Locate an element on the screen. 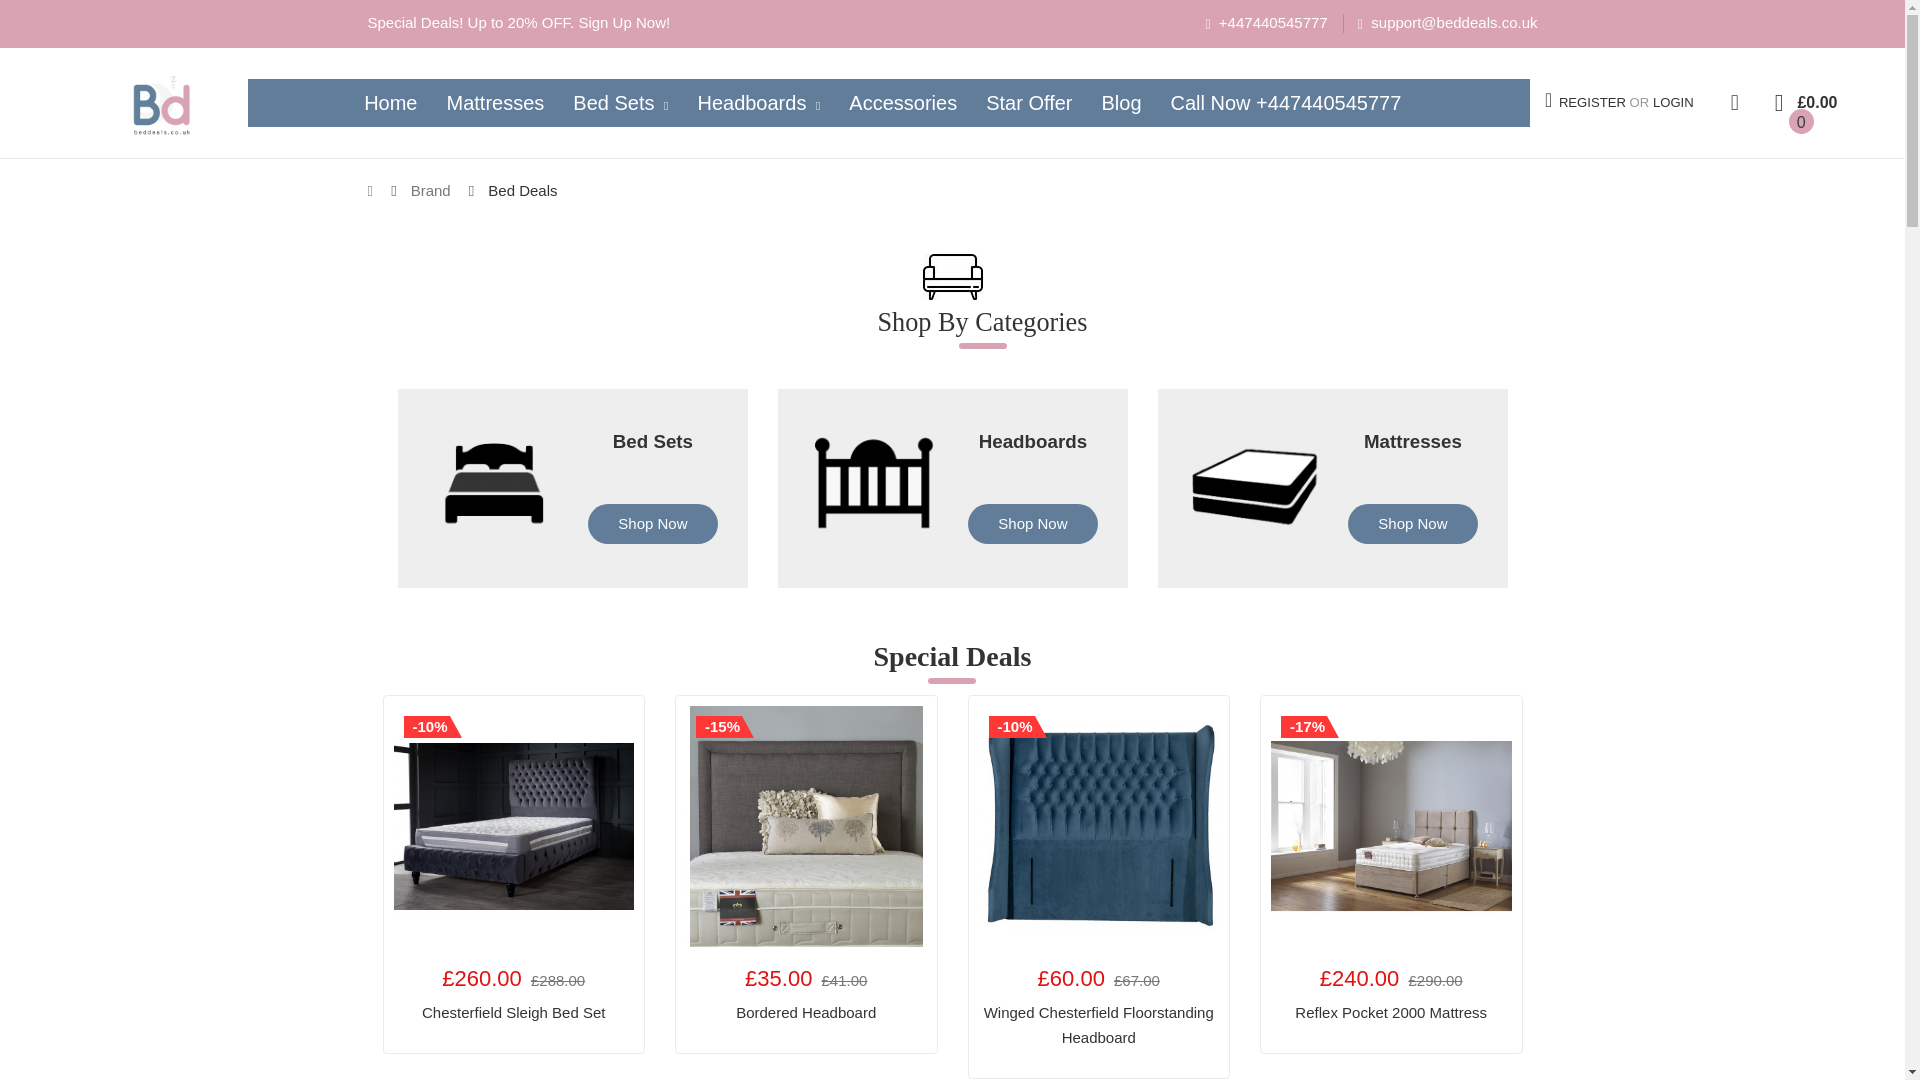 Image resolution: width=1920 pixels, height=1080 pixels. Shop Now is located at coordinates (1032, 525).